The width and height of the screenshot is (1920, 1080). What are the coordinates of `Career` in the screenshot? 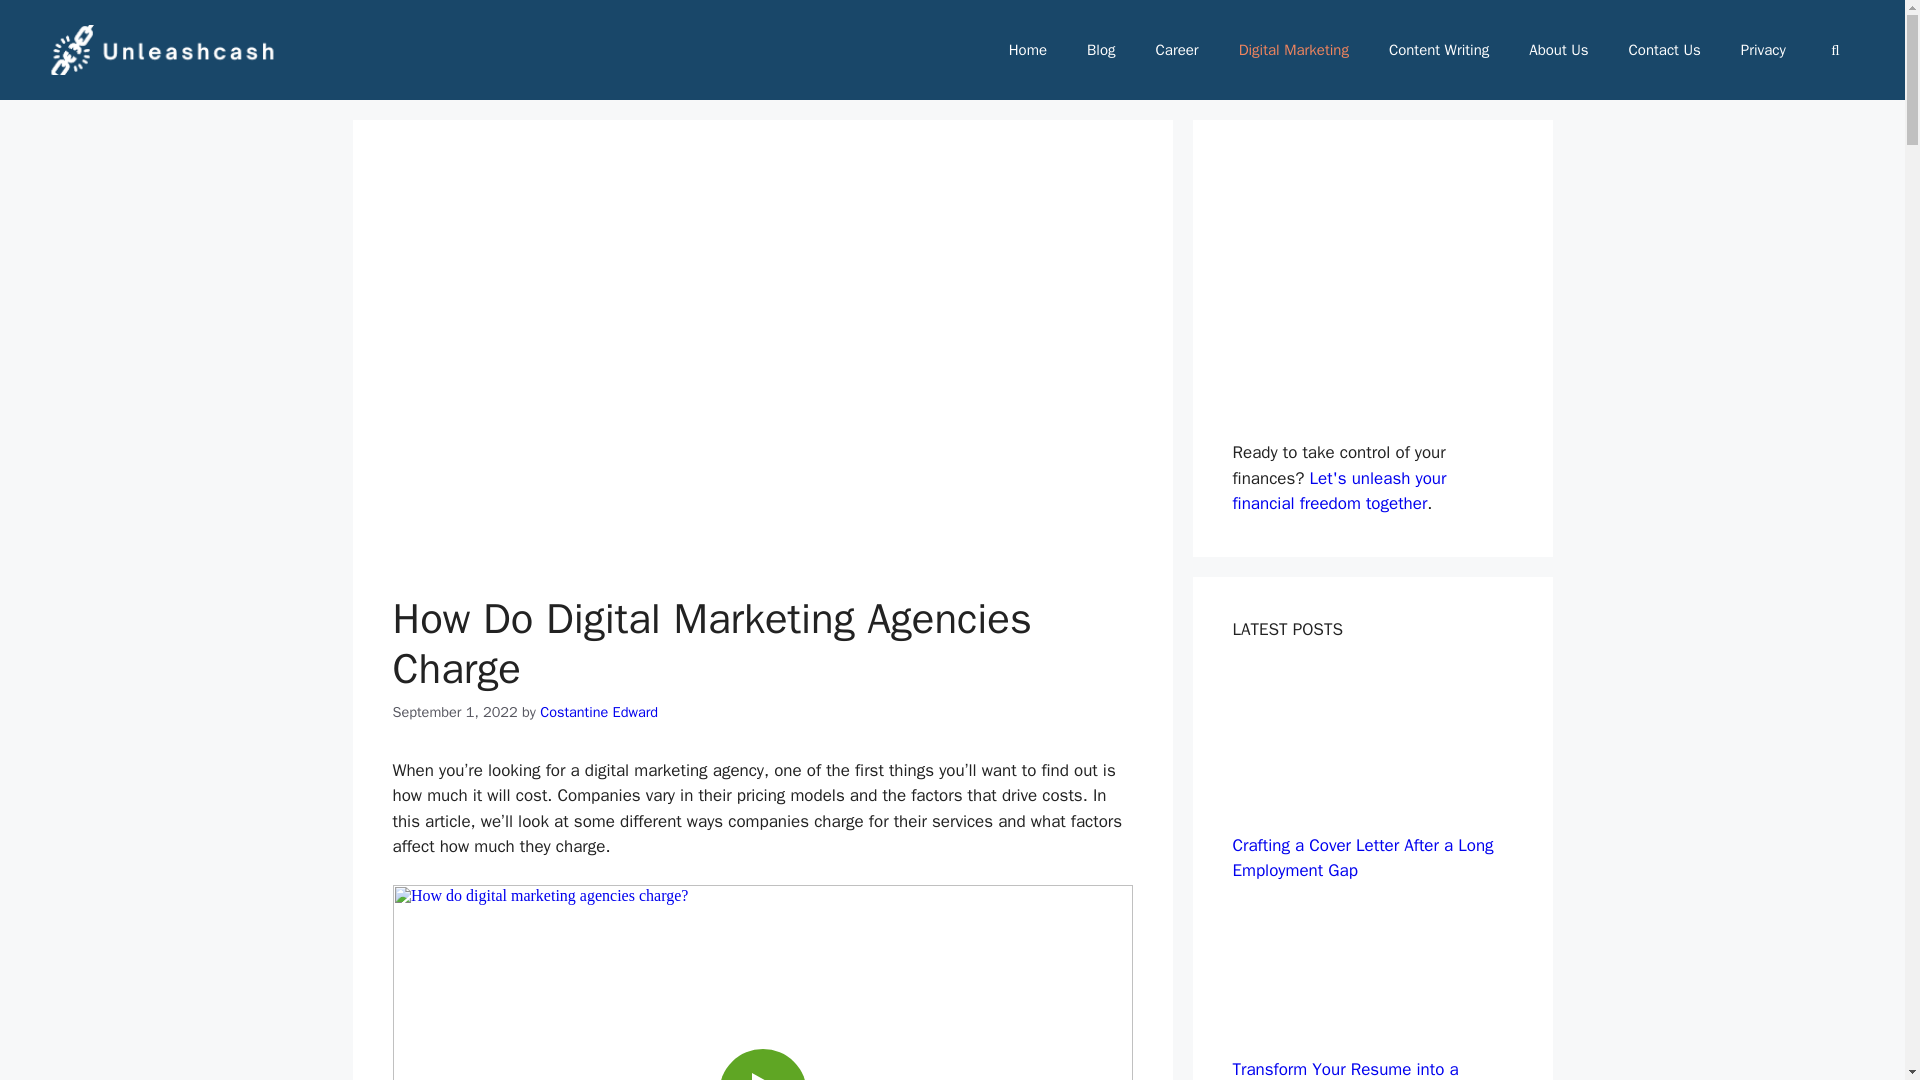 It's located at (1178, 50).